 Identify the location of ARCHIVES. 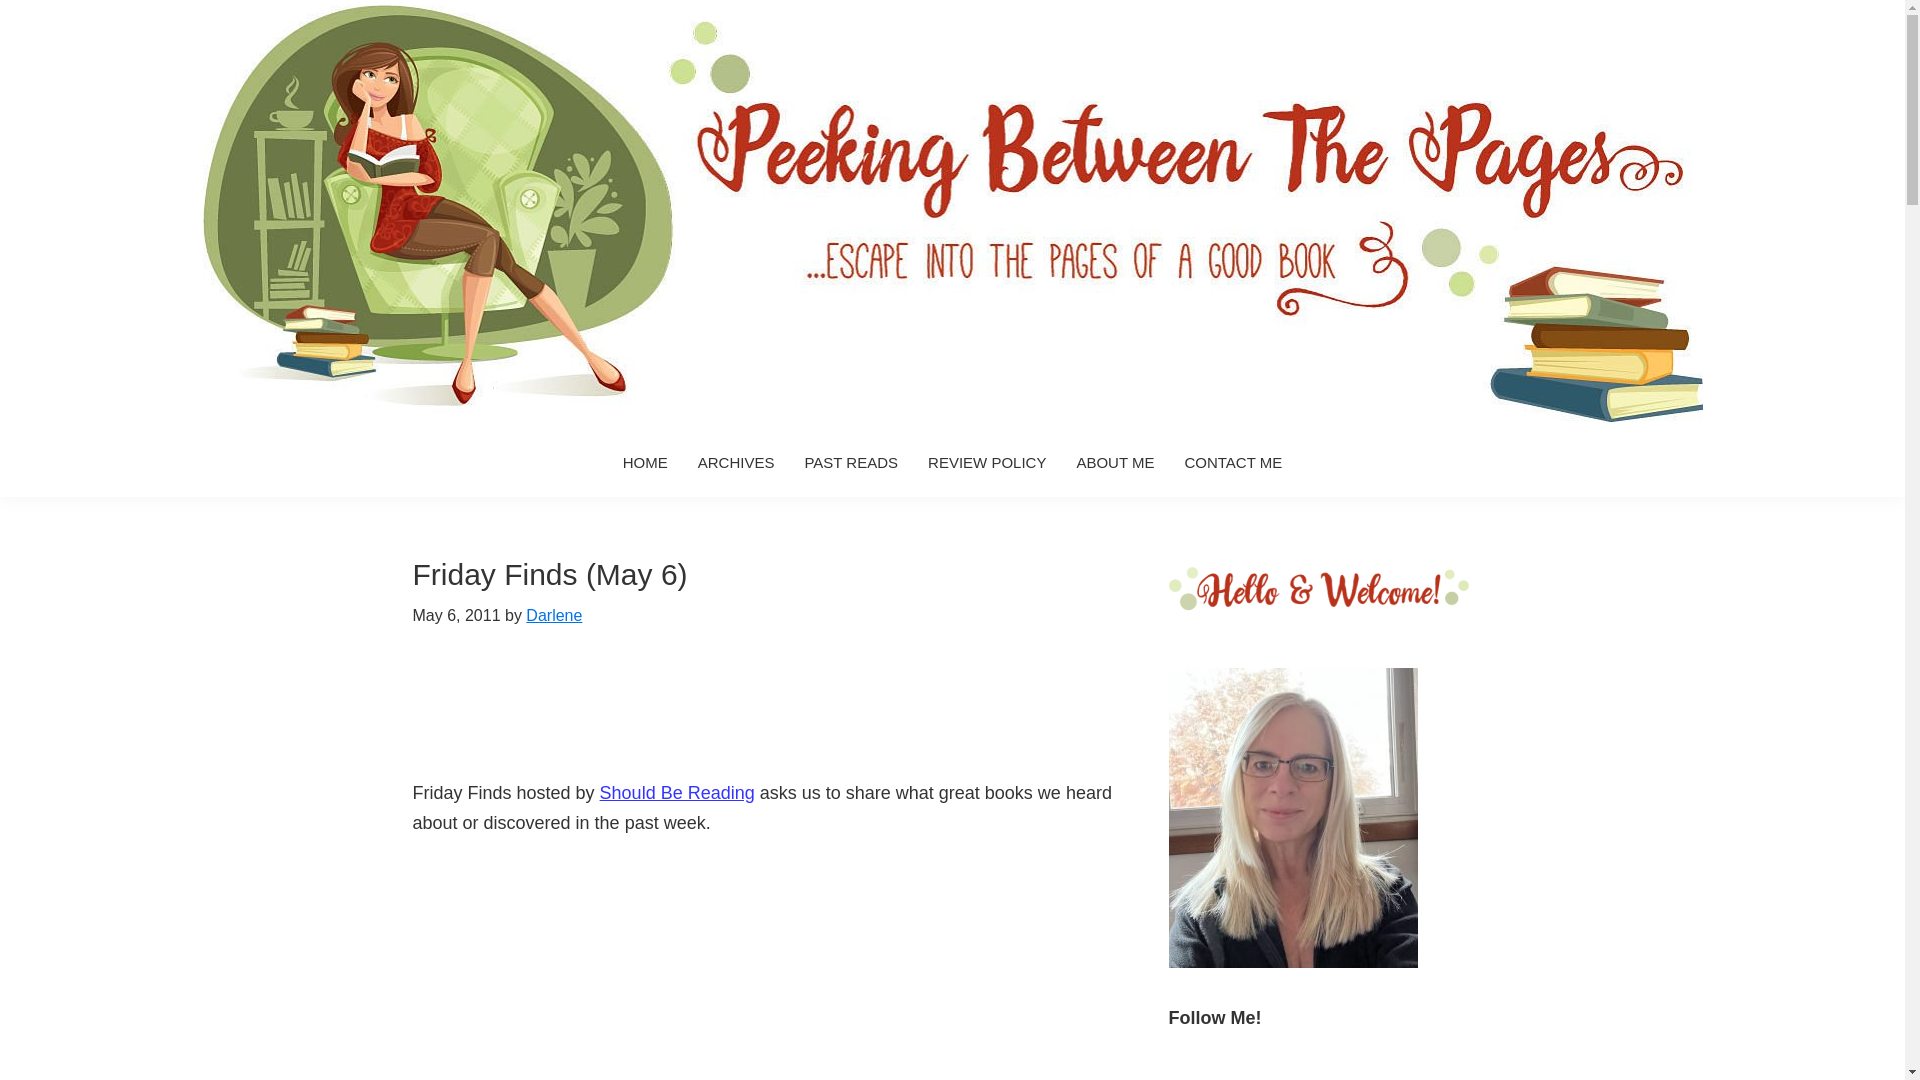
(736, 462).